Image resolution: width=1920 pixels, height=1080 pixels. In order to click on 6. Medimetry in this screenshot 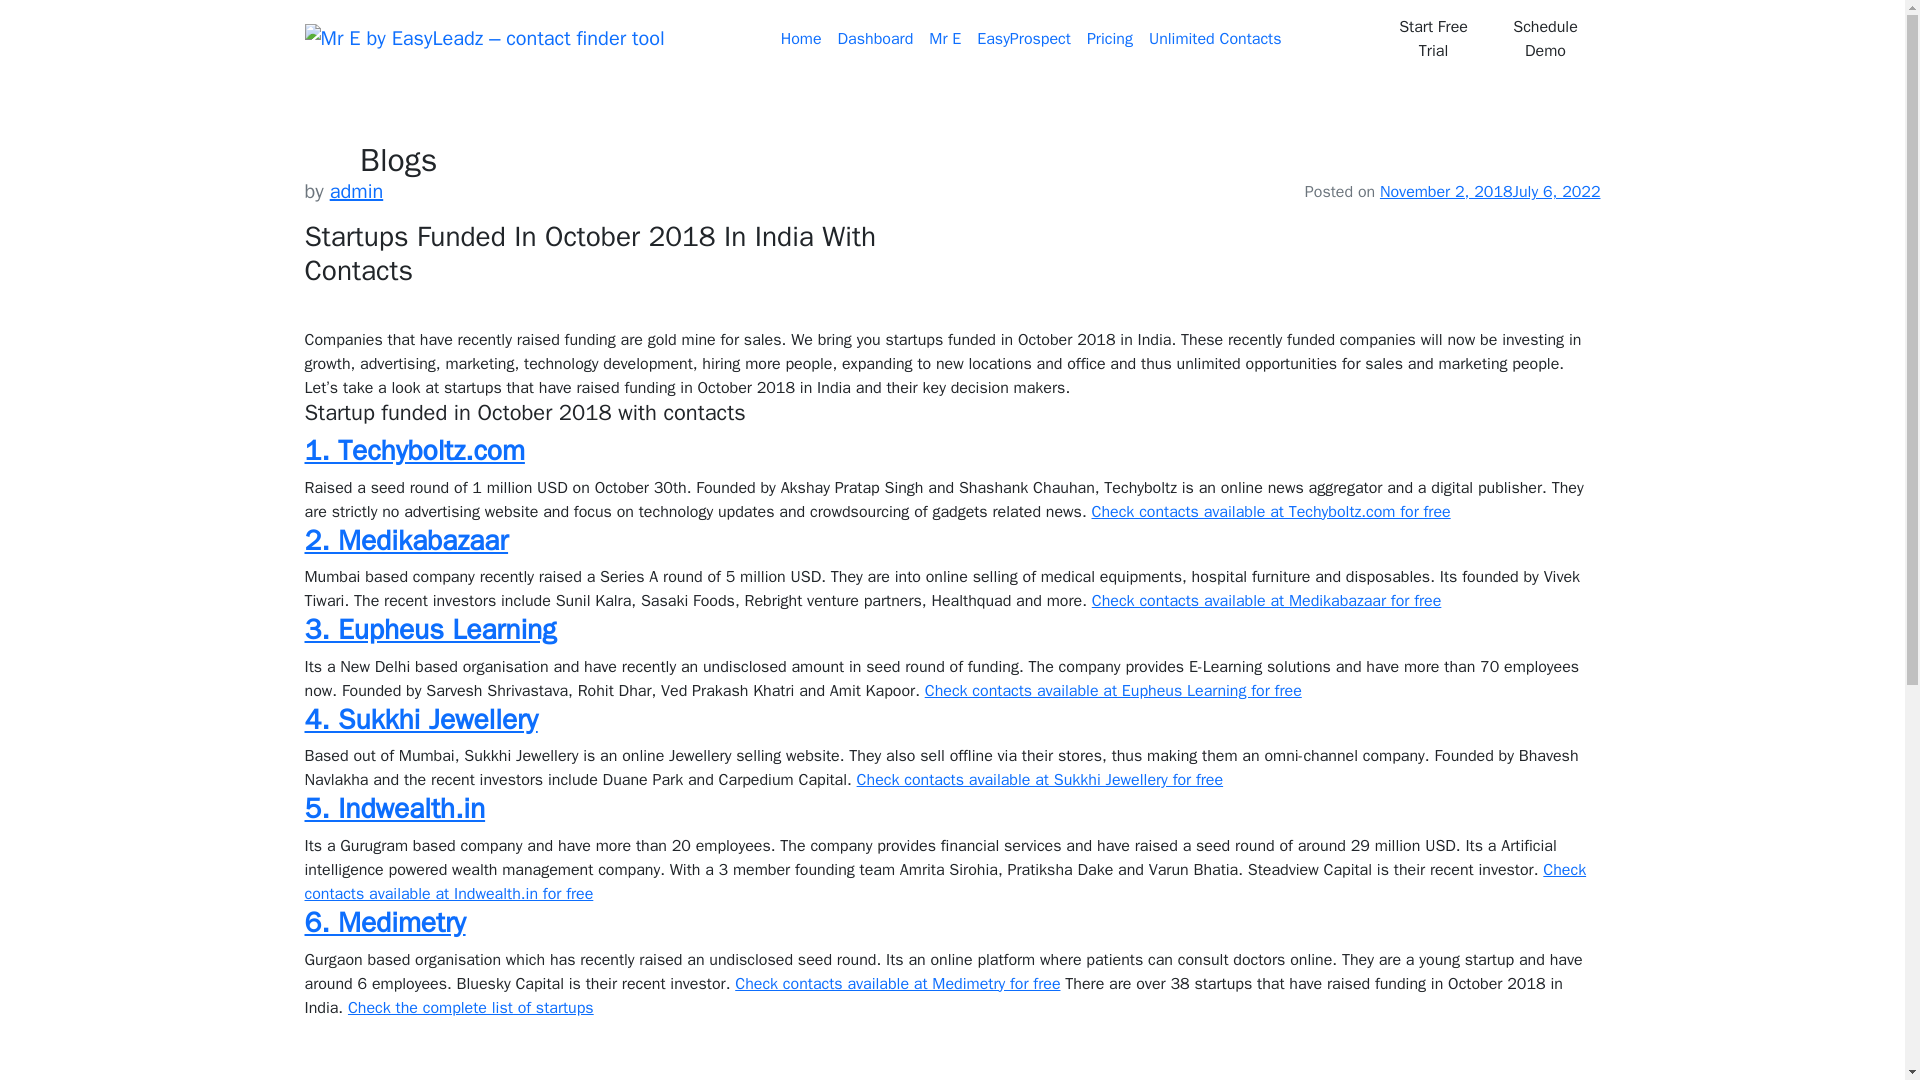, I will do `click(384, 922)`.